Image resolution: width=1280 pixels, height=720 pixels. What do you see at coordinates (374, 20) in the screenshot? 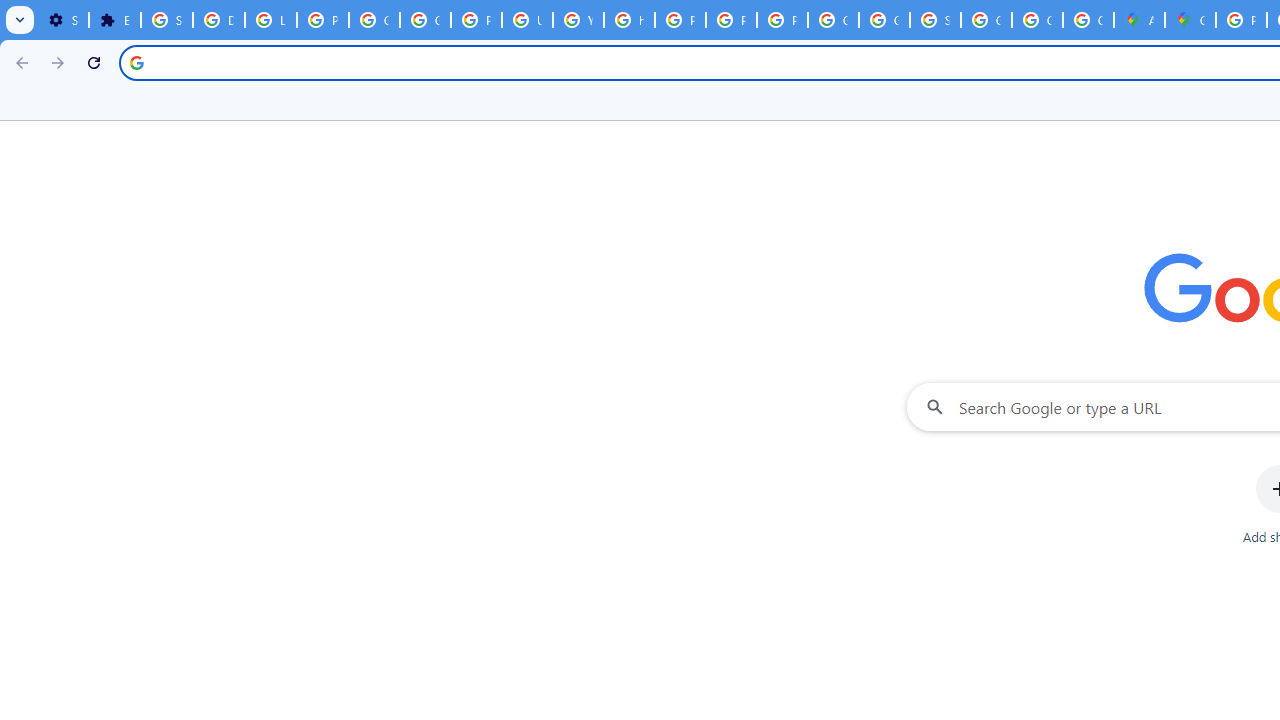
I see `Google Account Help` at bounding box center [374, 20].